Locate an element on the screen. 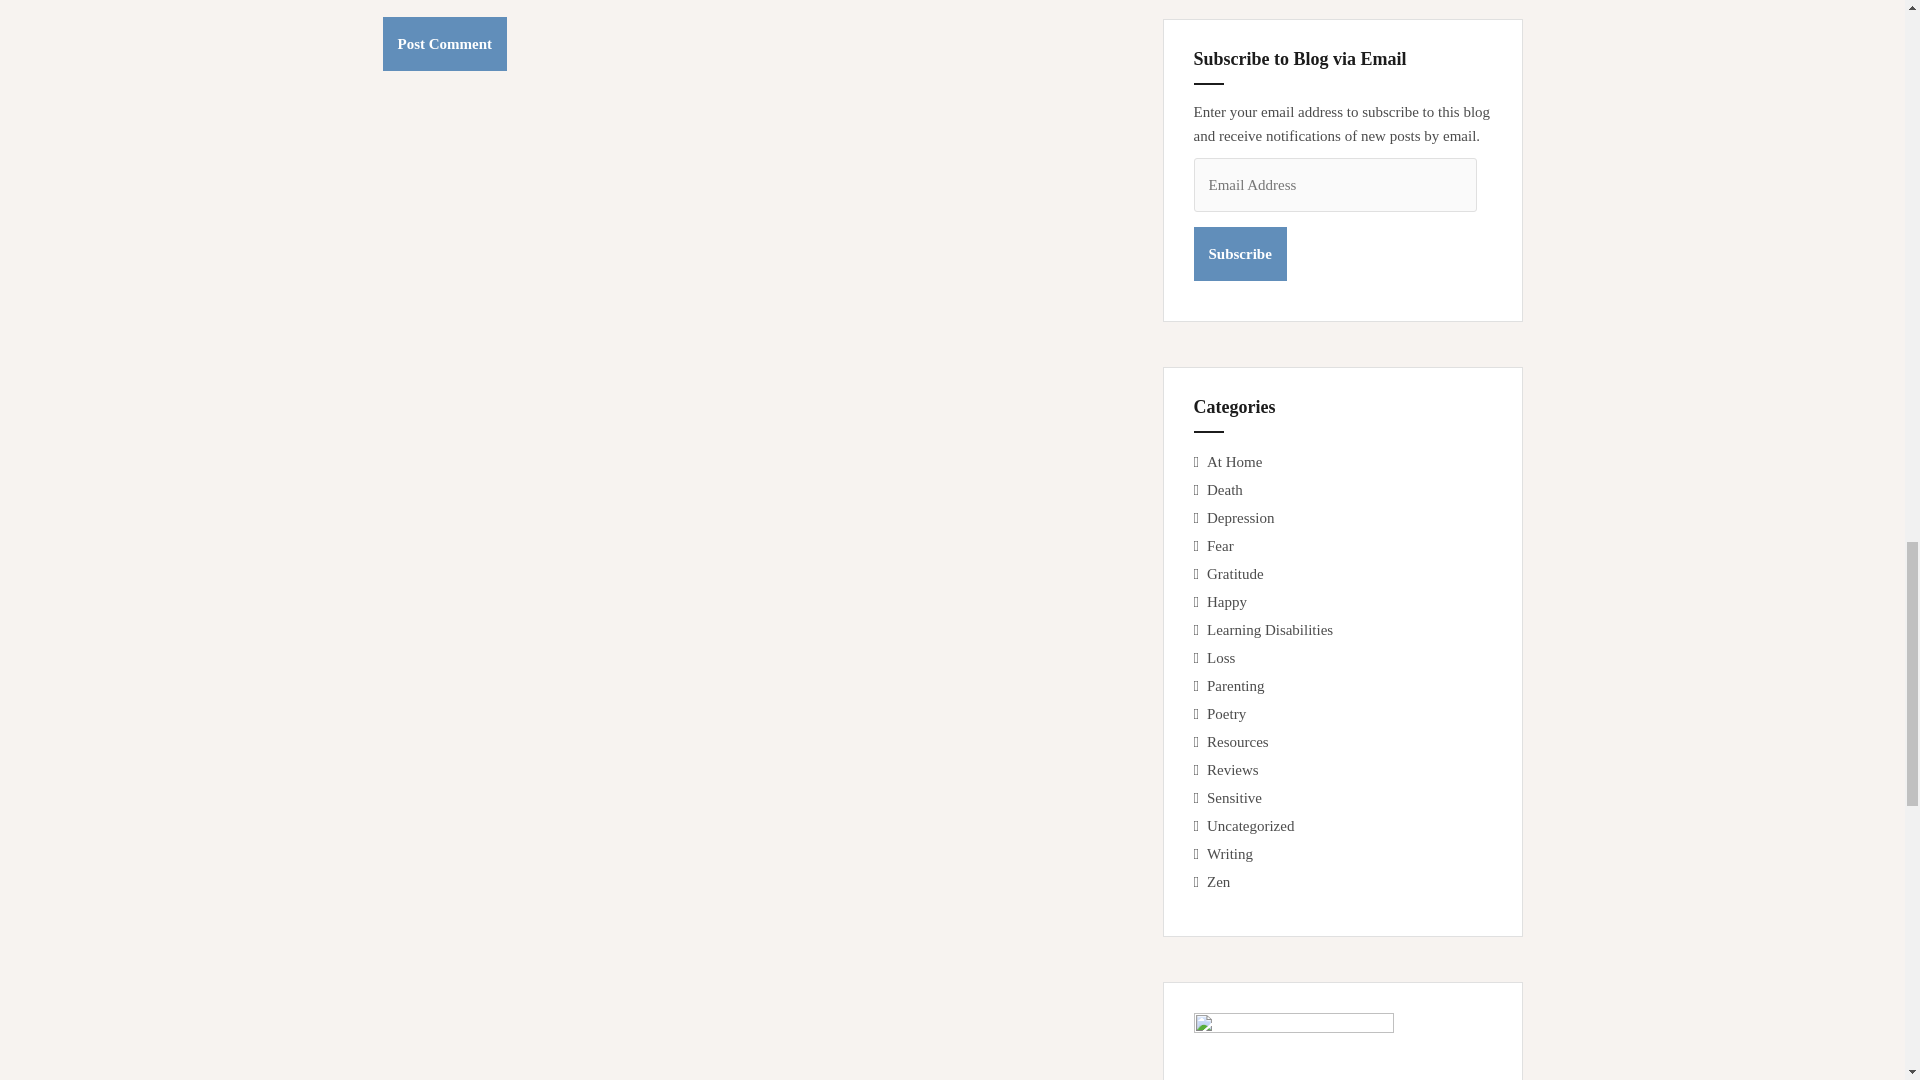 The image size is (1920, 1080). Gratitude is located at coordinates (1235, 574).